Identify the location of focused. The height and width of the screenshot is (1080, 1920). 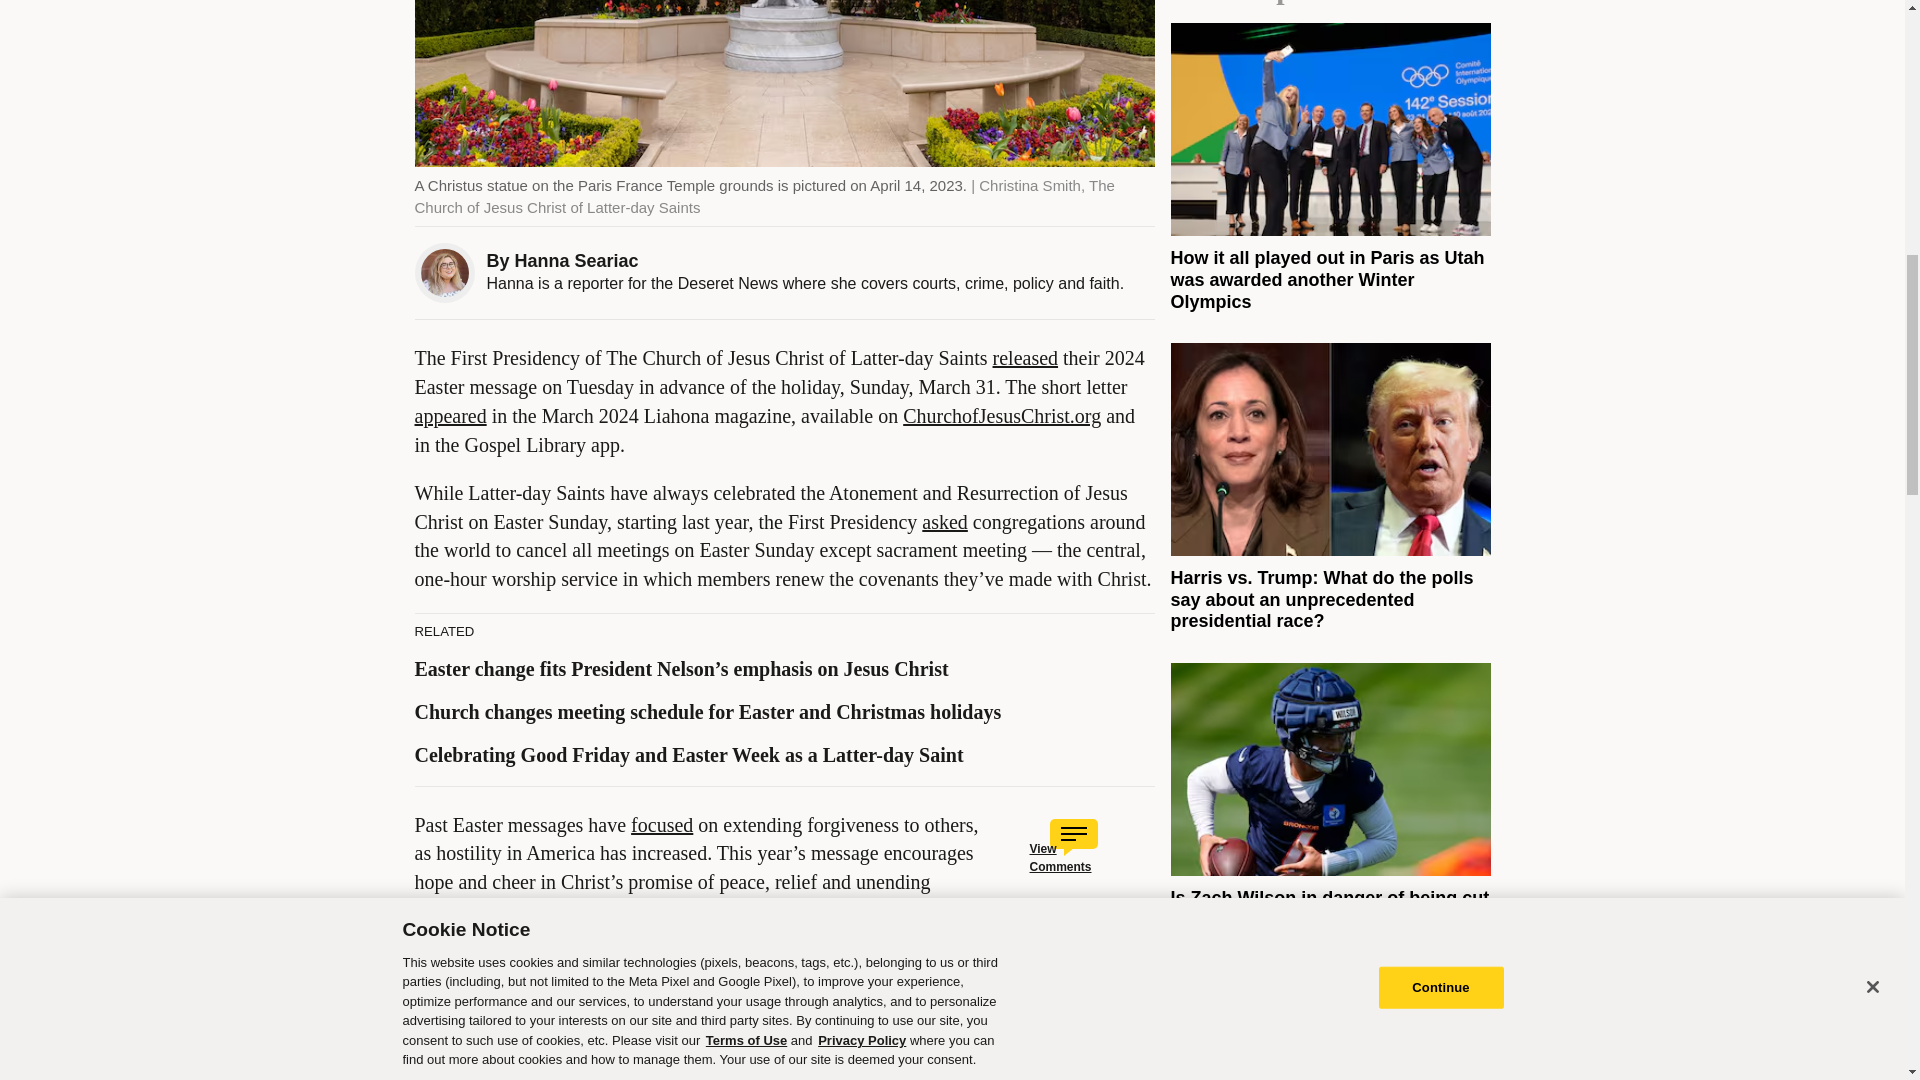
(662, 824).